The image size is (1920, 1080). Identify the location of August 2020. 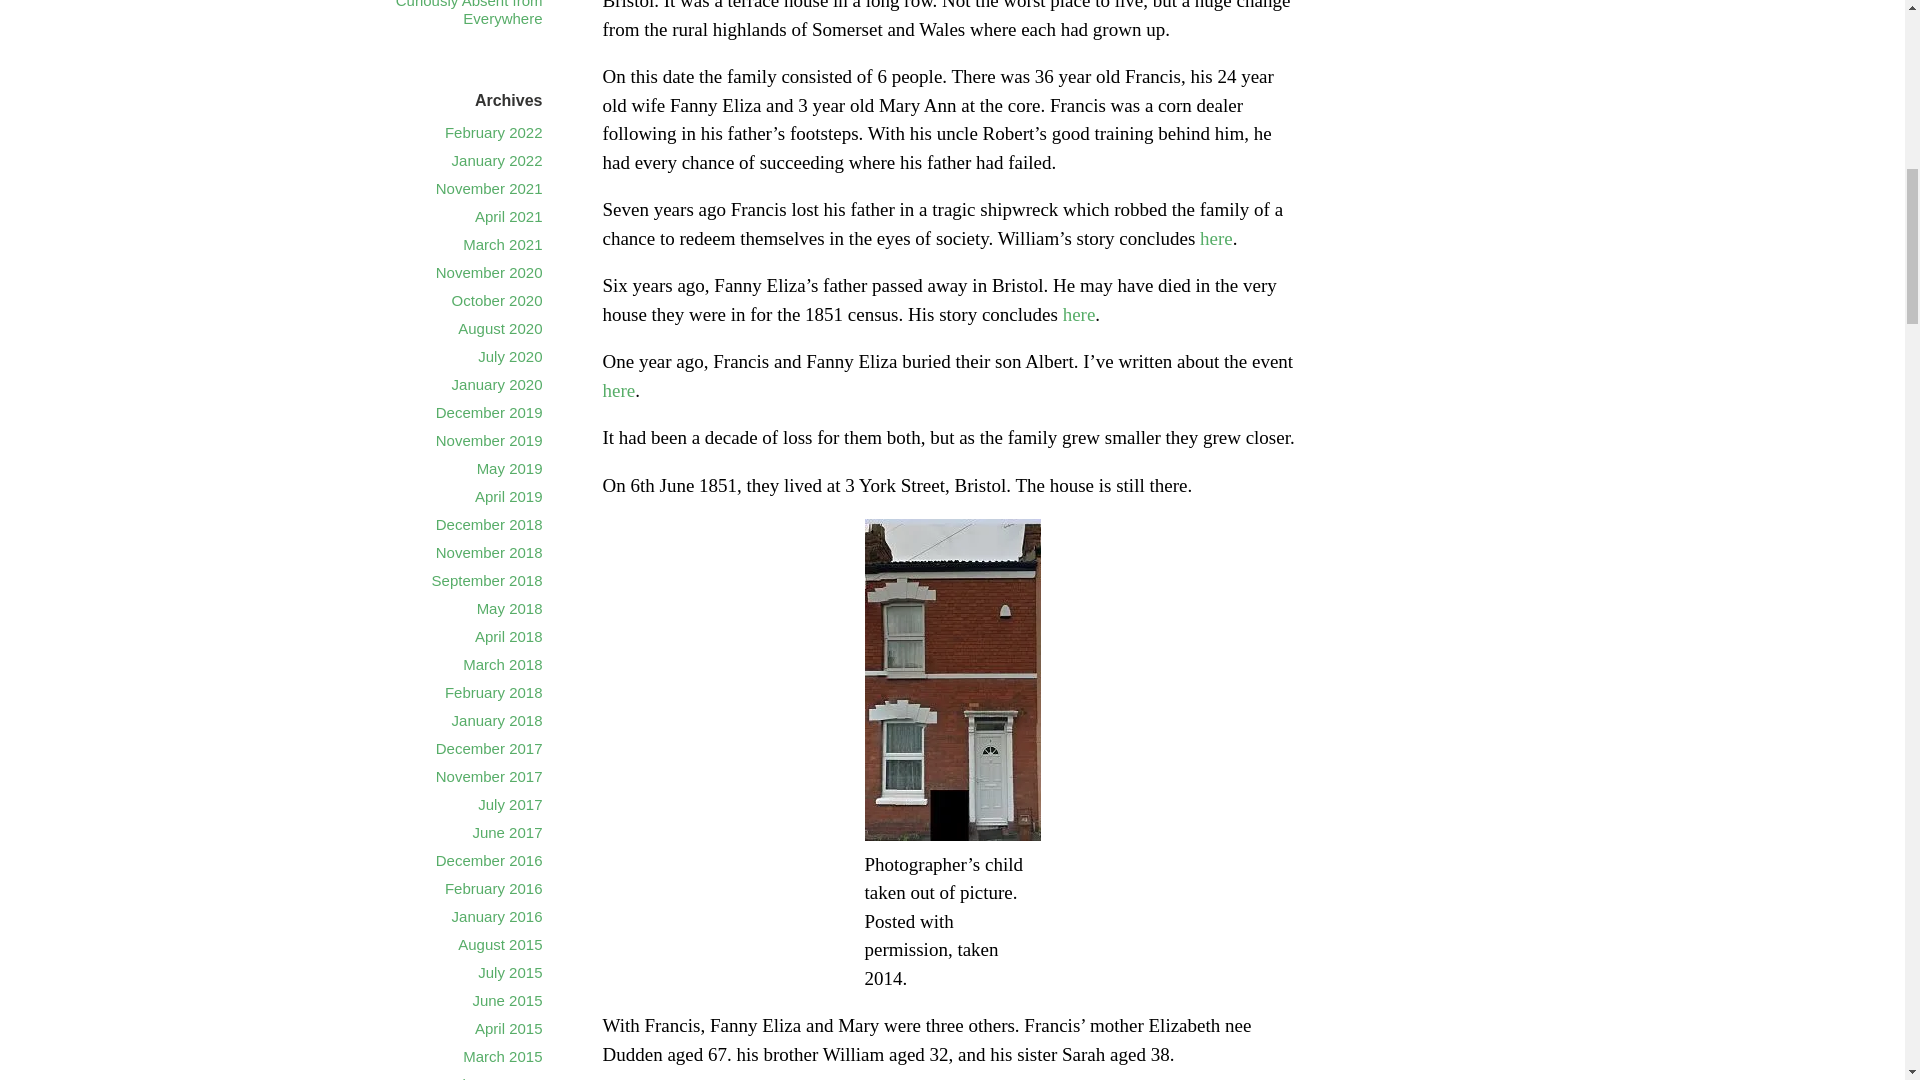
(500, 328).